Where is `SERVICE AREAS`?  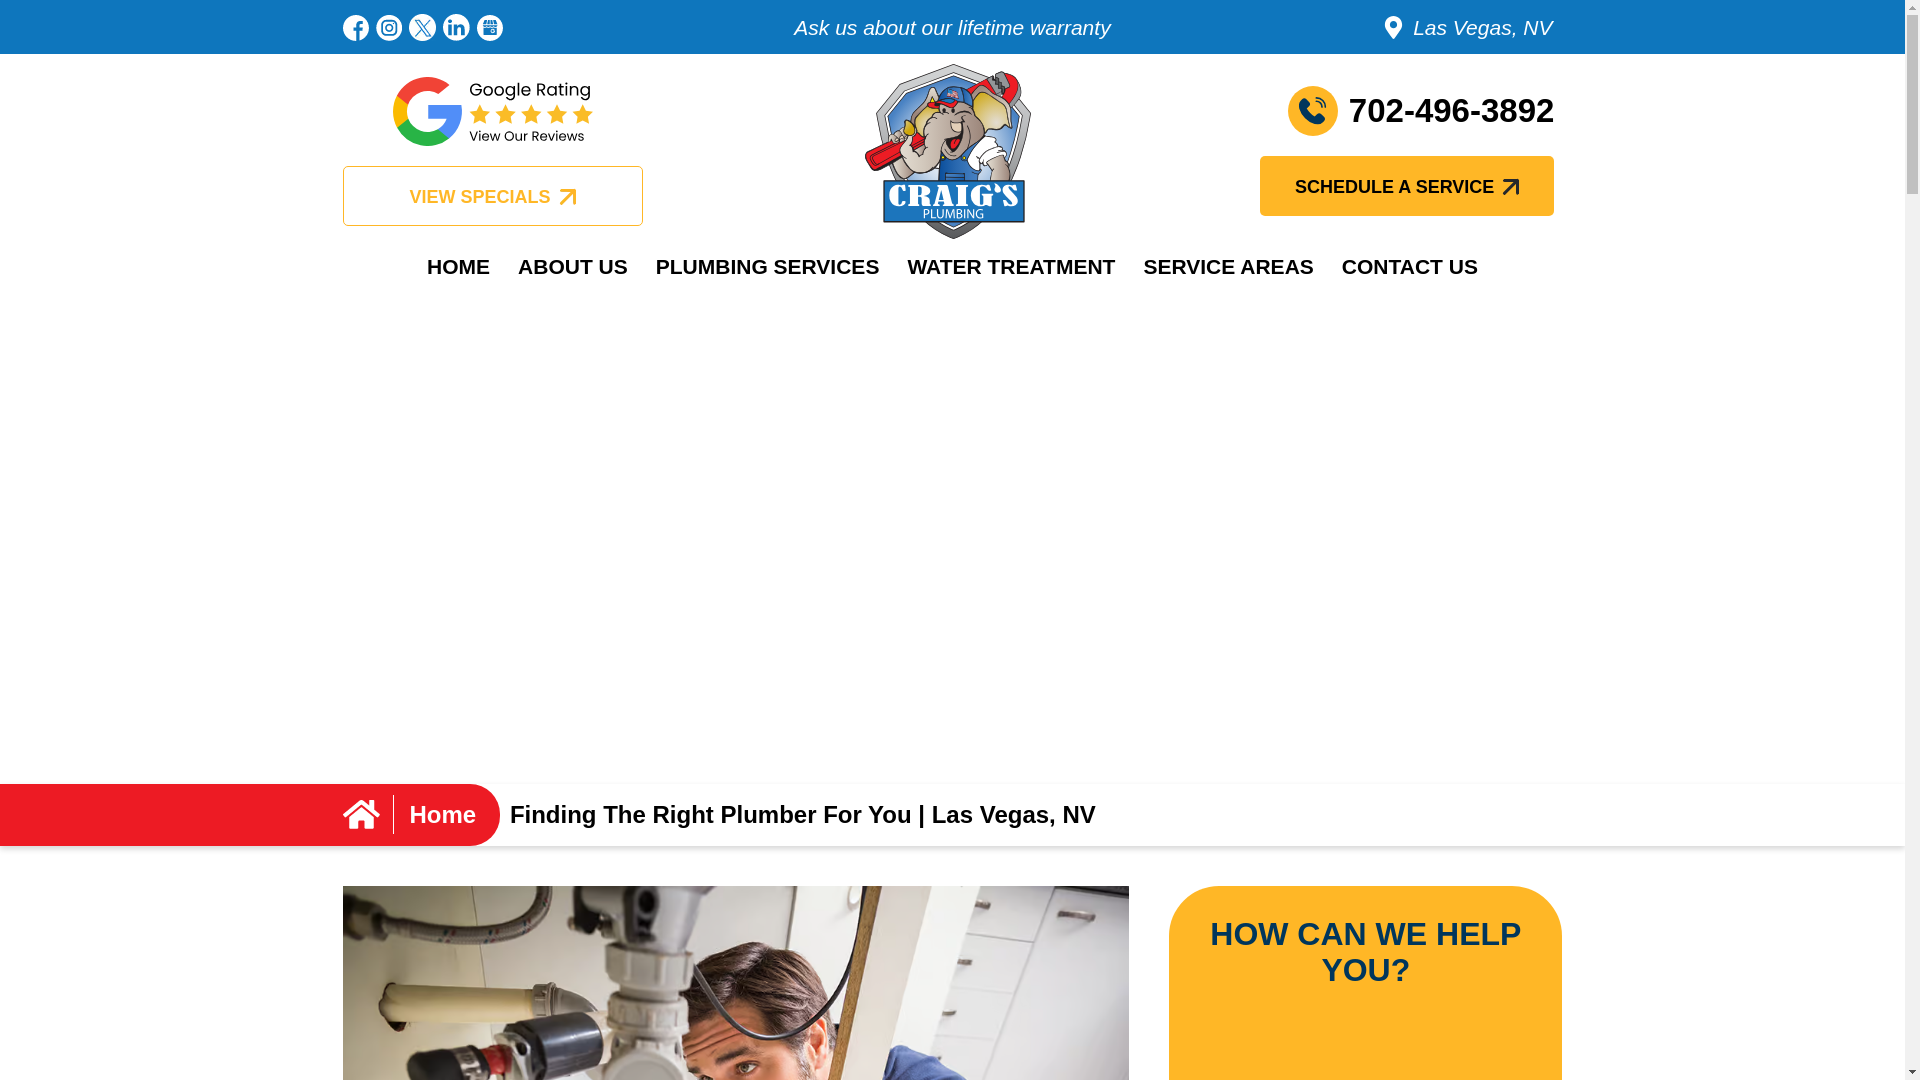 SERVICE AREAS is located at coordinates (1227, 266).